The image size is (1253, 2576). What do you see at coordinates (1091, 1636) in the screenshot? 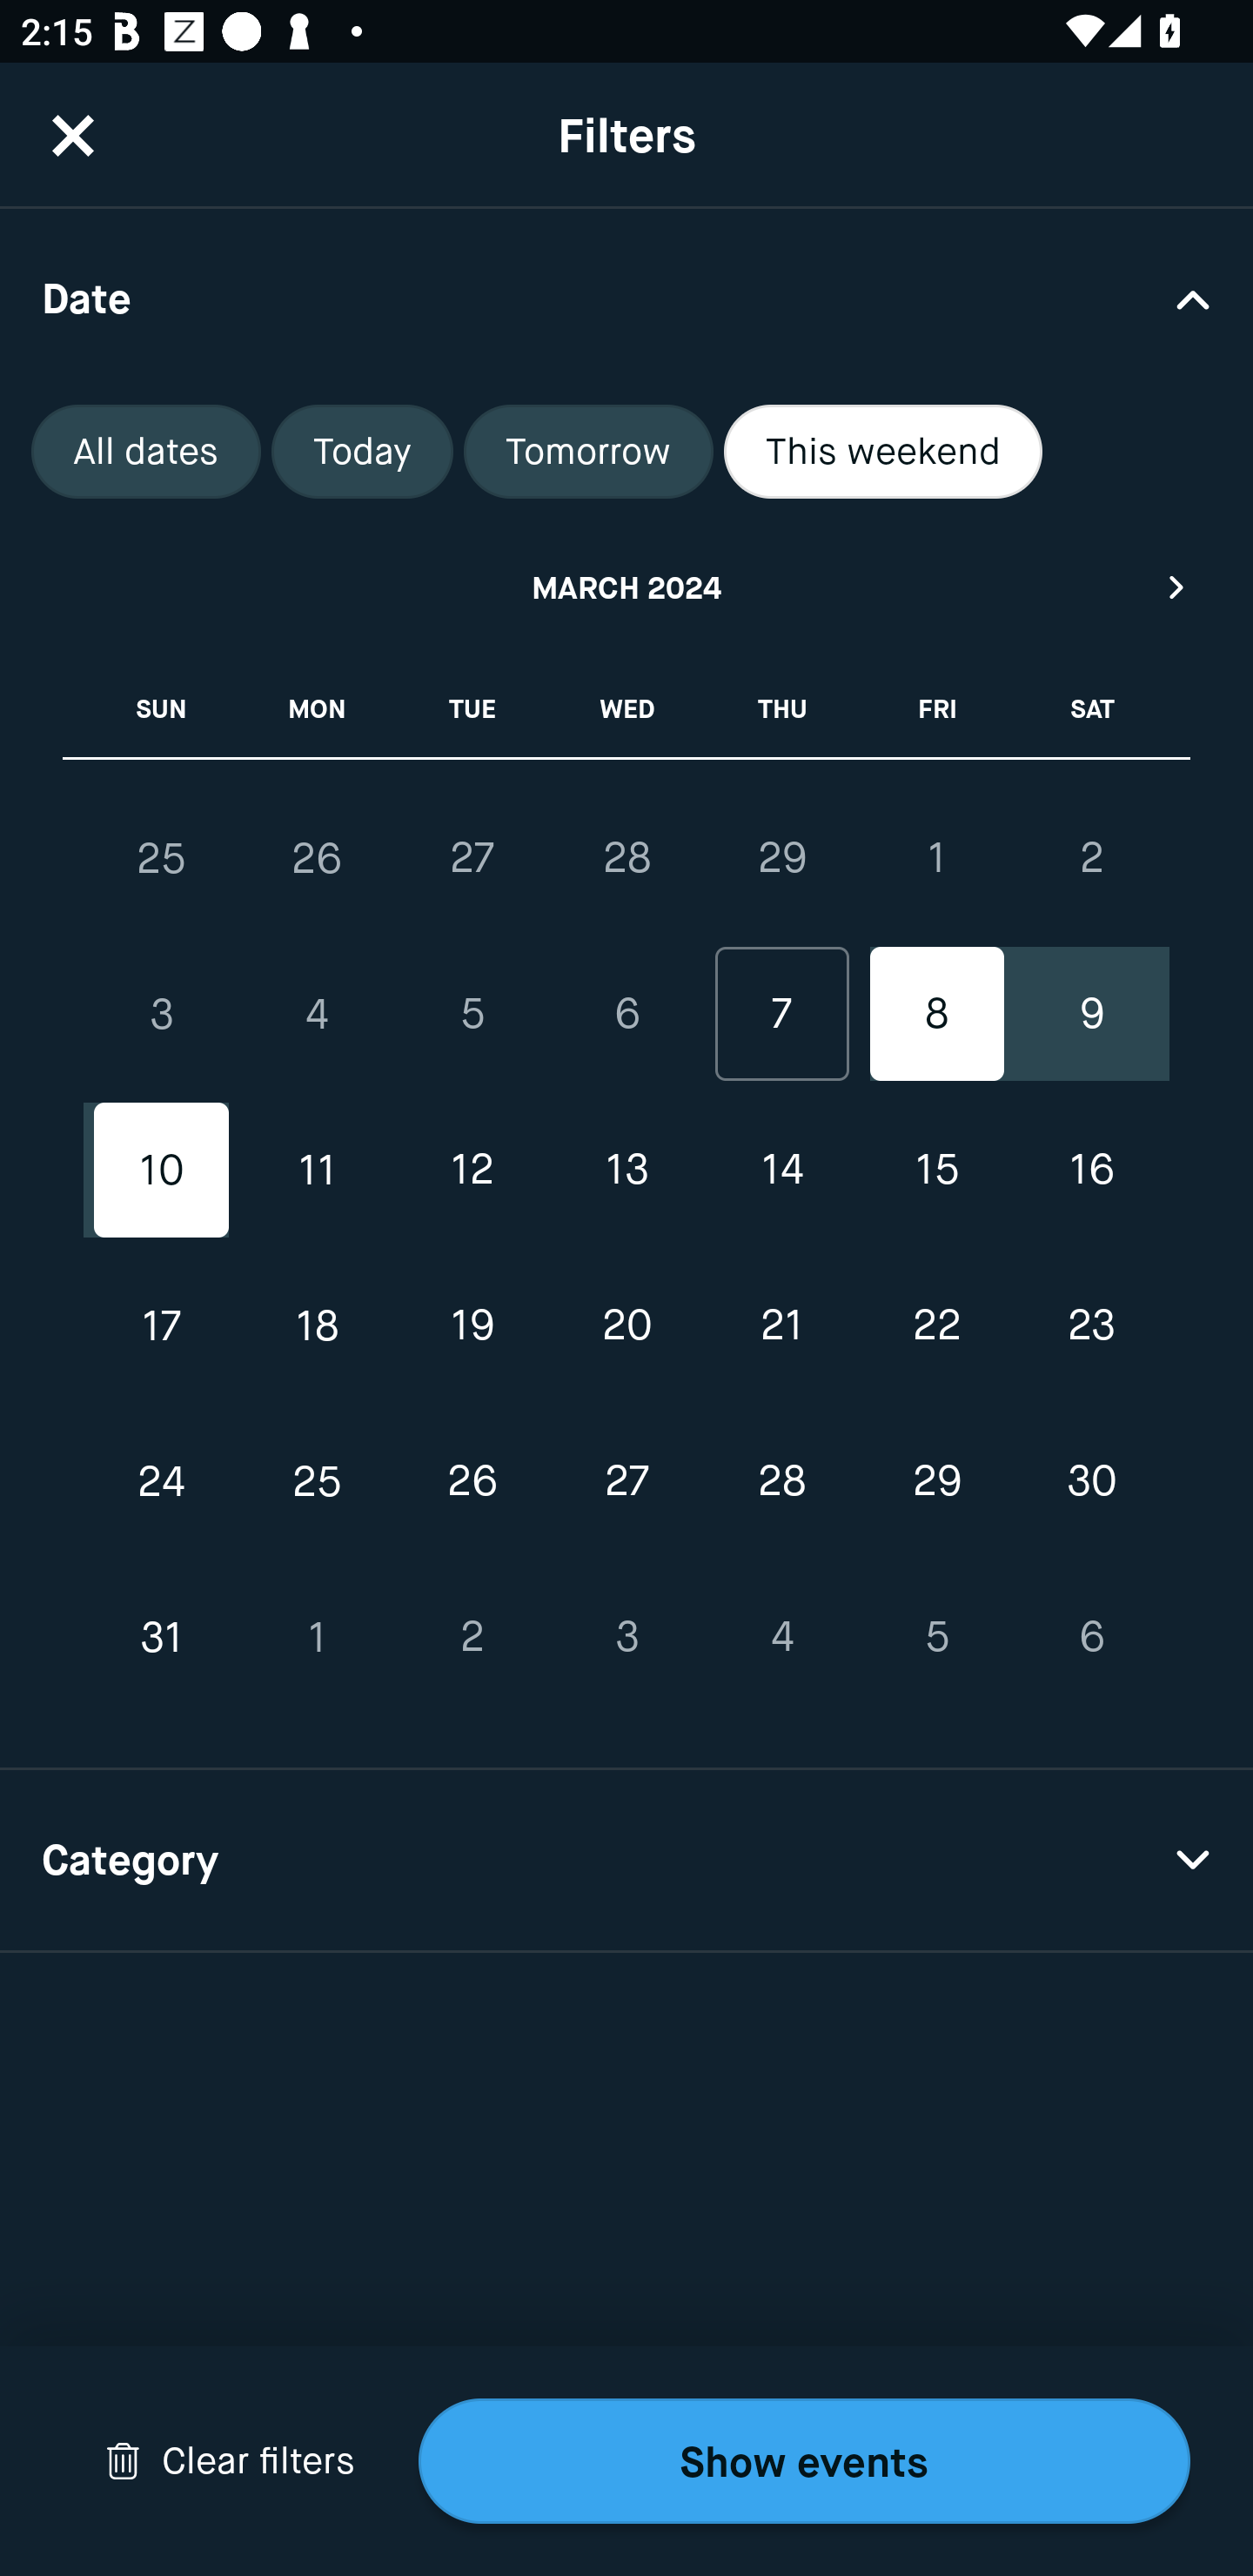
I see `6` at bounding box center [1091, 1636].